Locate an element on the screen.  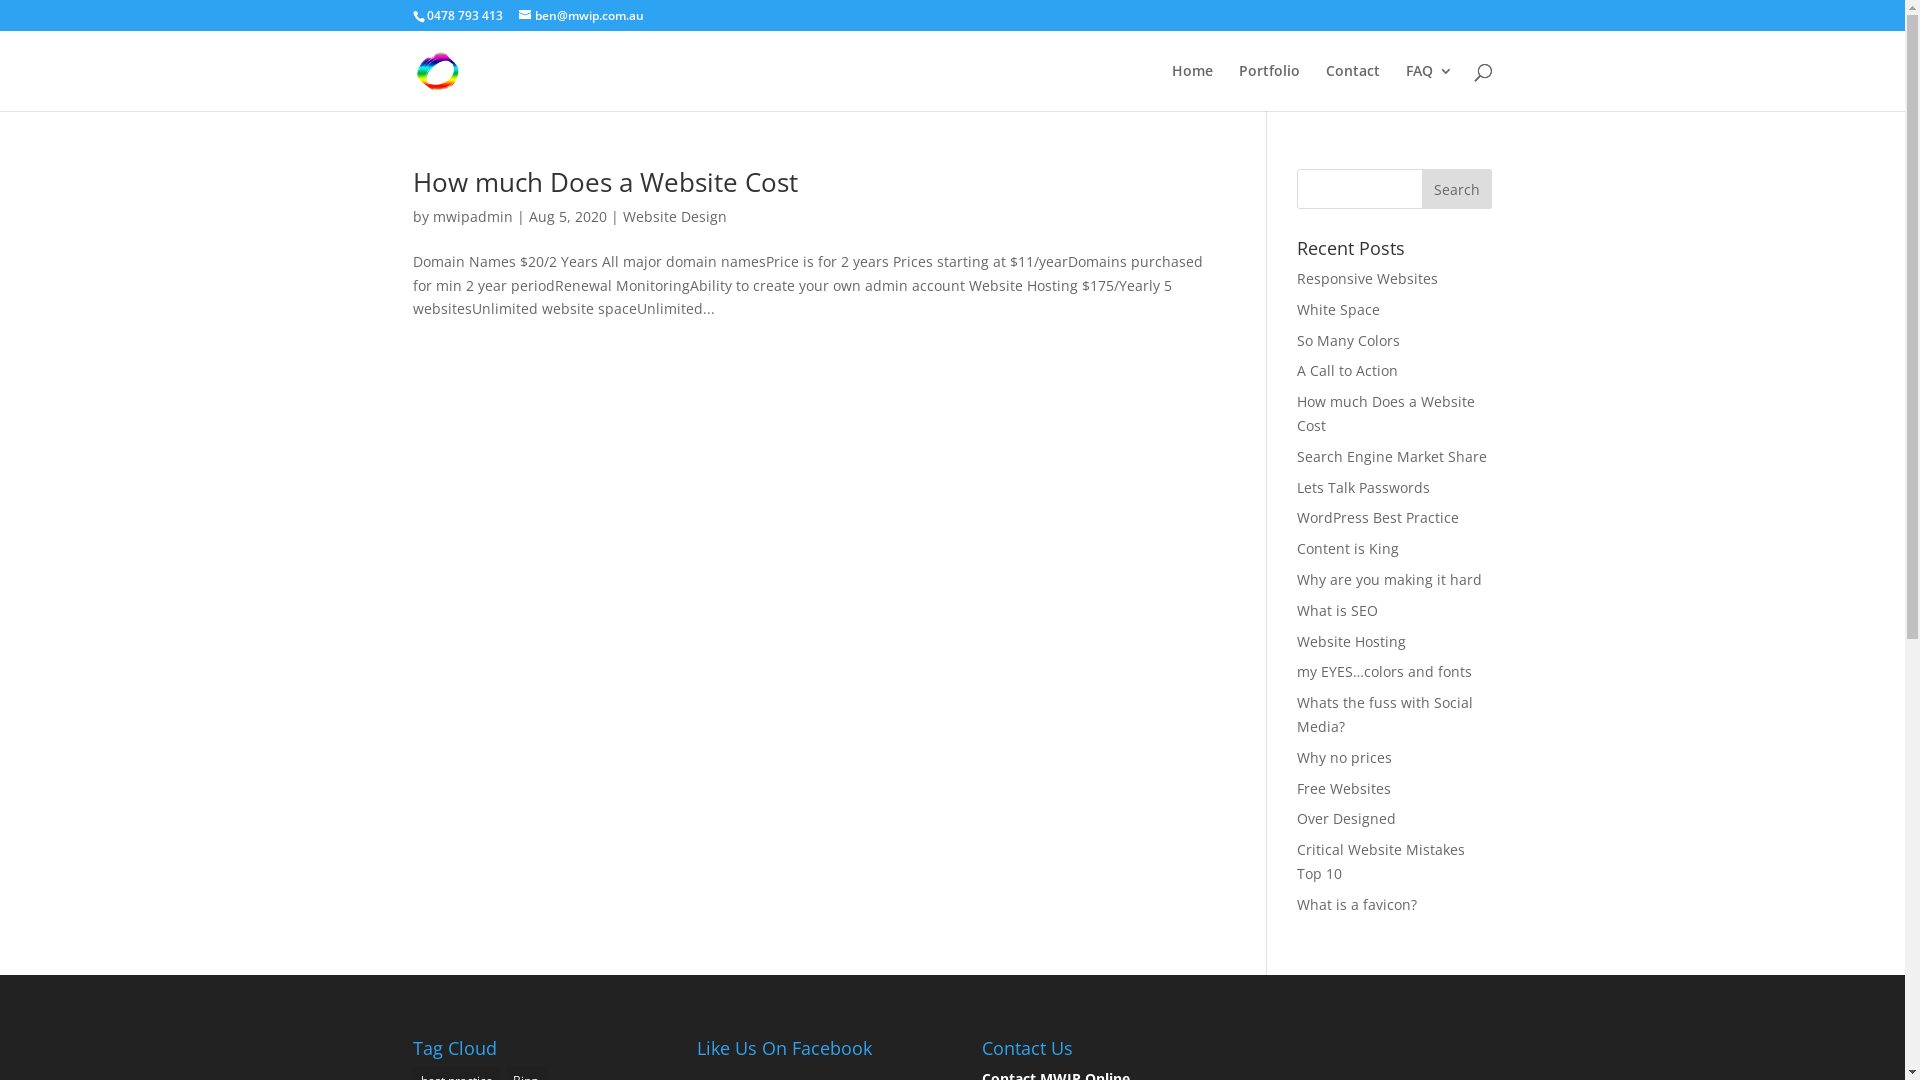
So Many Colors is located at coordinates (1348, 340).